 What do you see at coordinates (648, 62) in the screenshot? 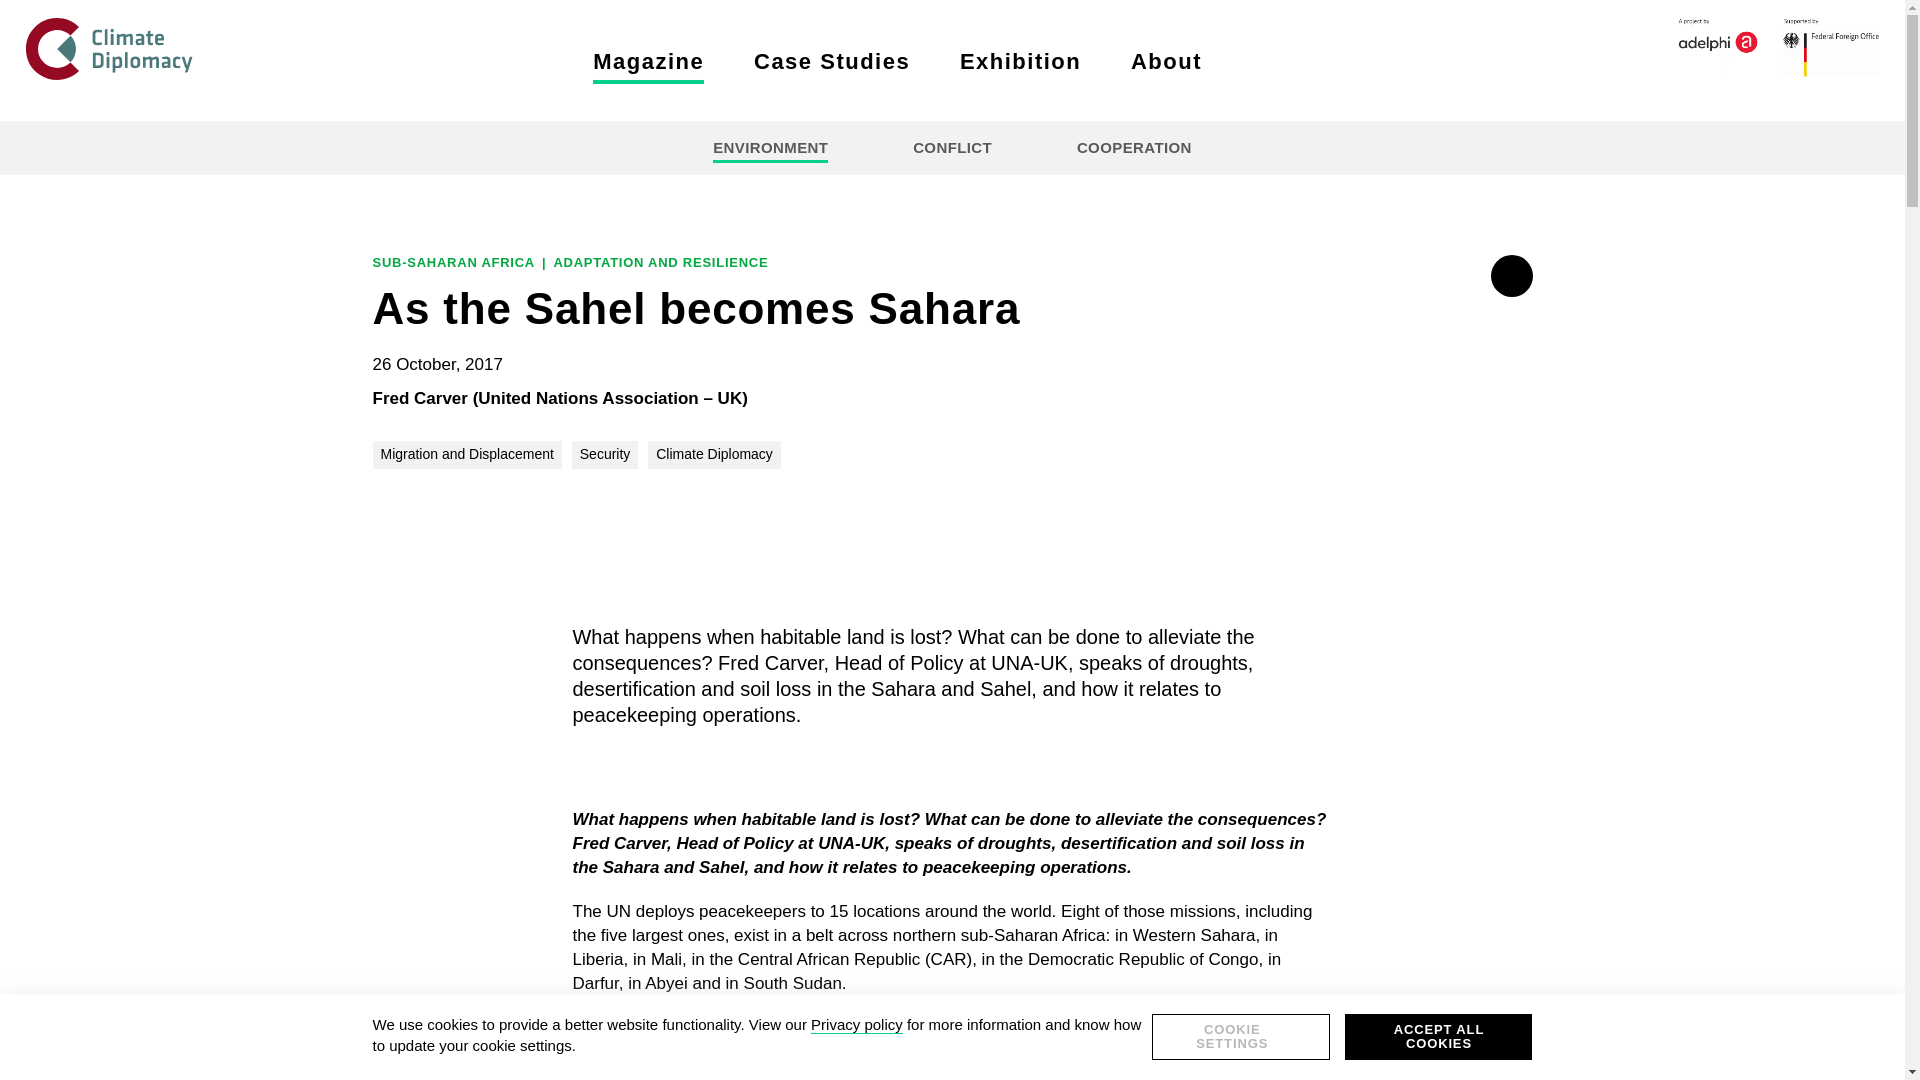
I see `Magazine` at bounding box center [648, 62].